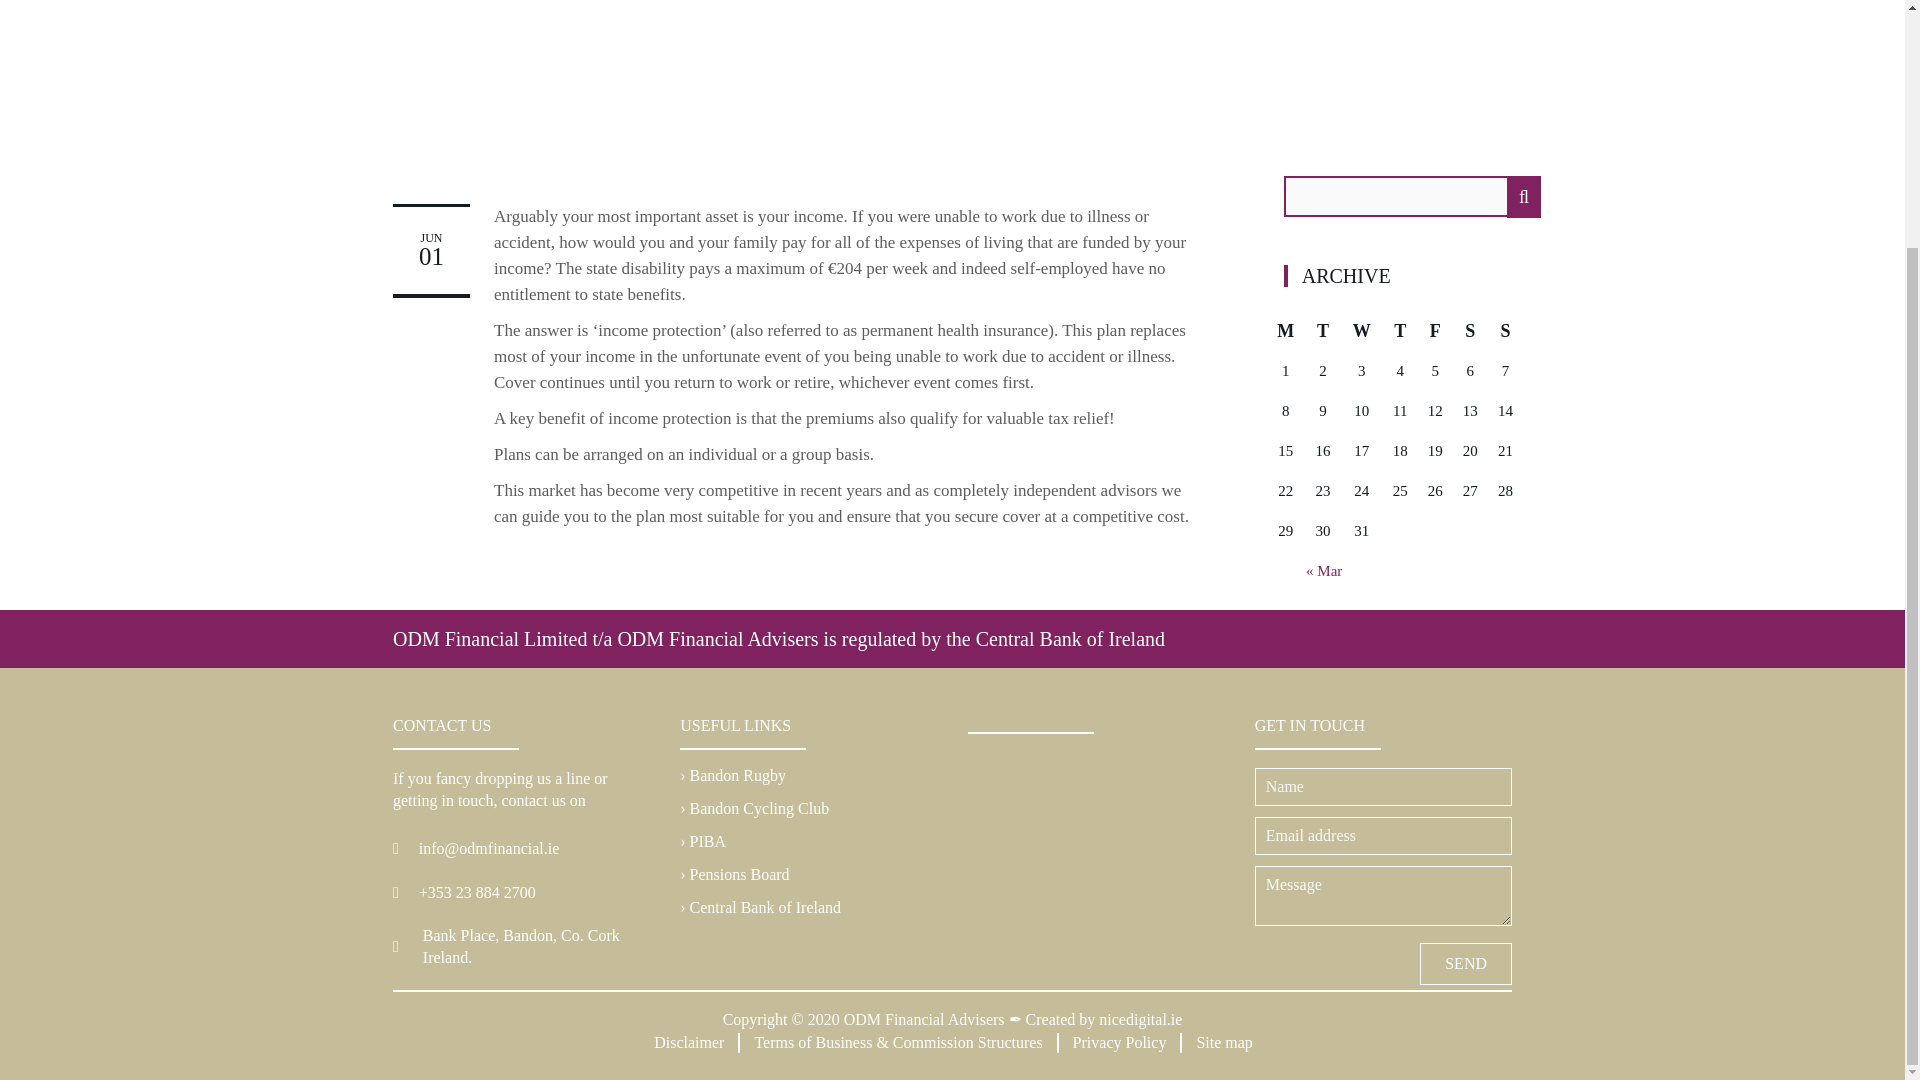  I want to click on Saturday, so click(1470, 331).